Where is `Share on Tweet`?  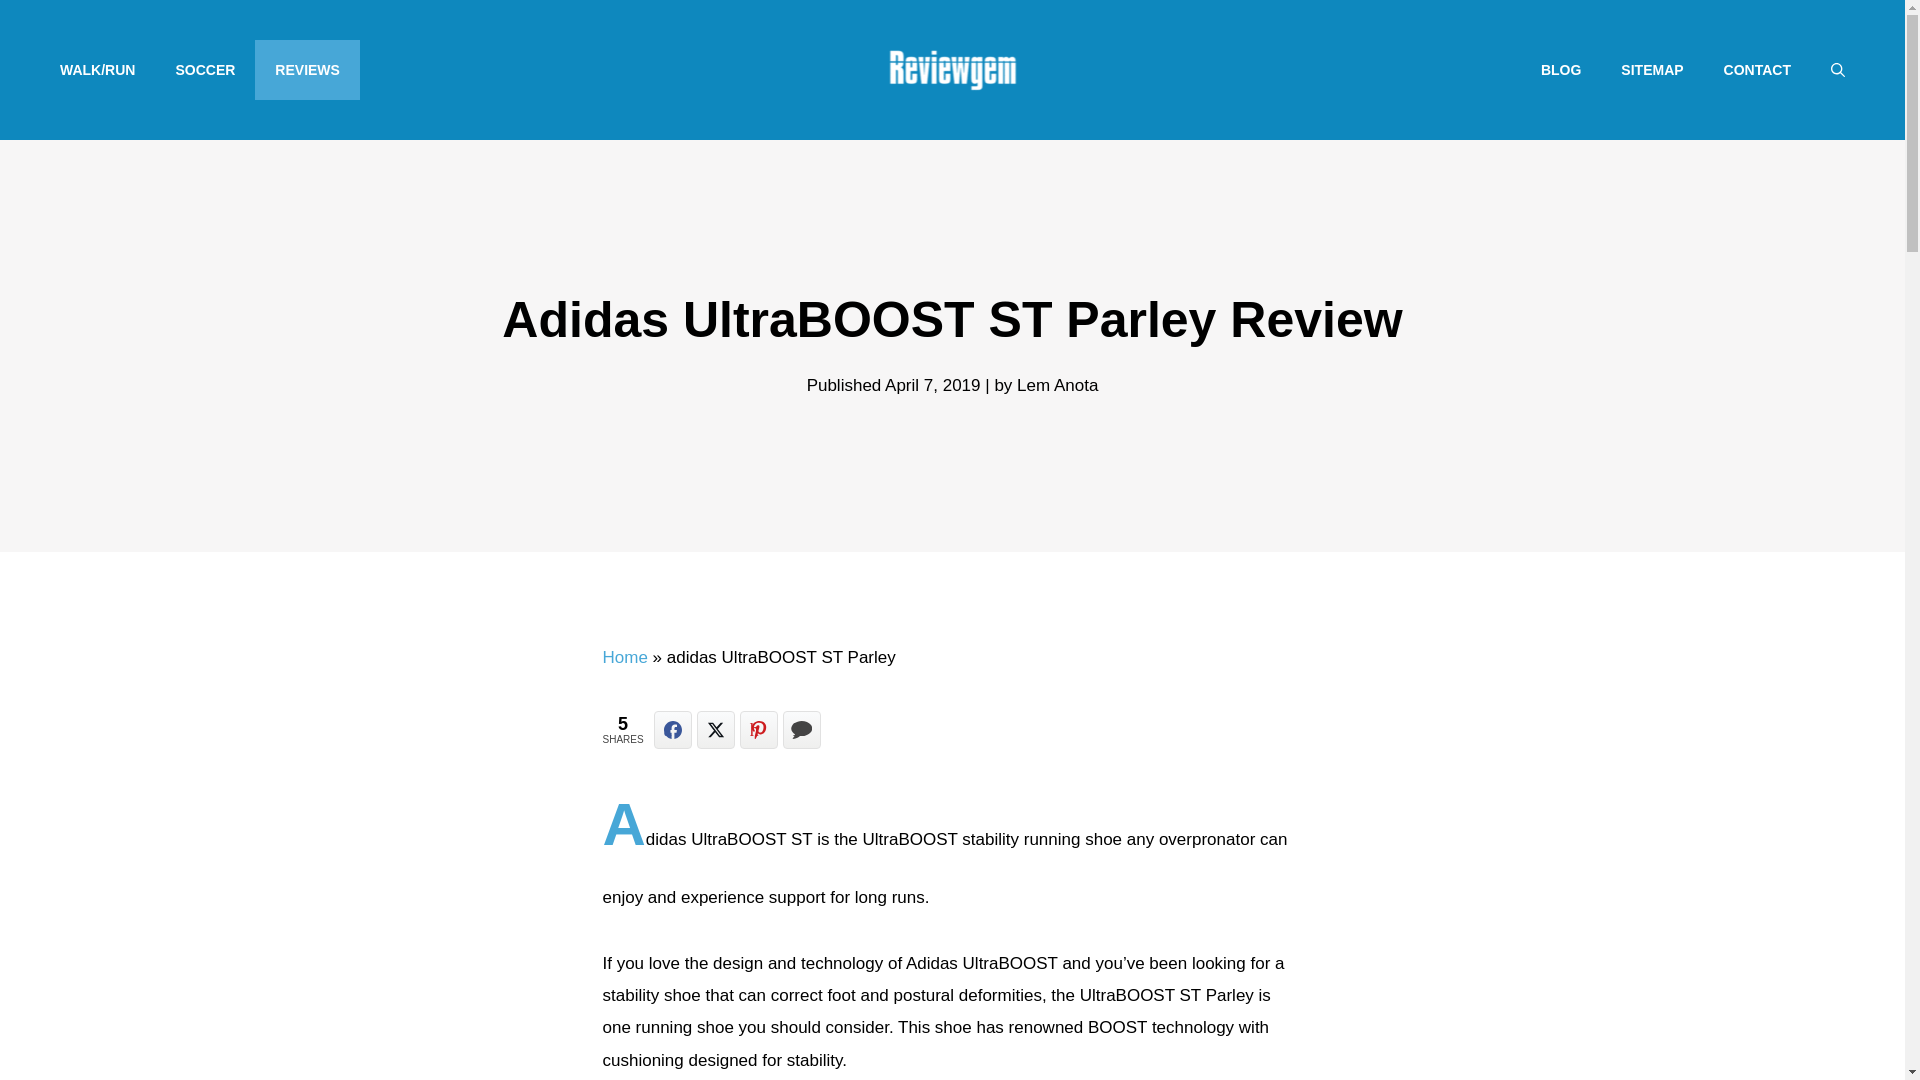
Share on Tweet is located at coordinates (716, 730).